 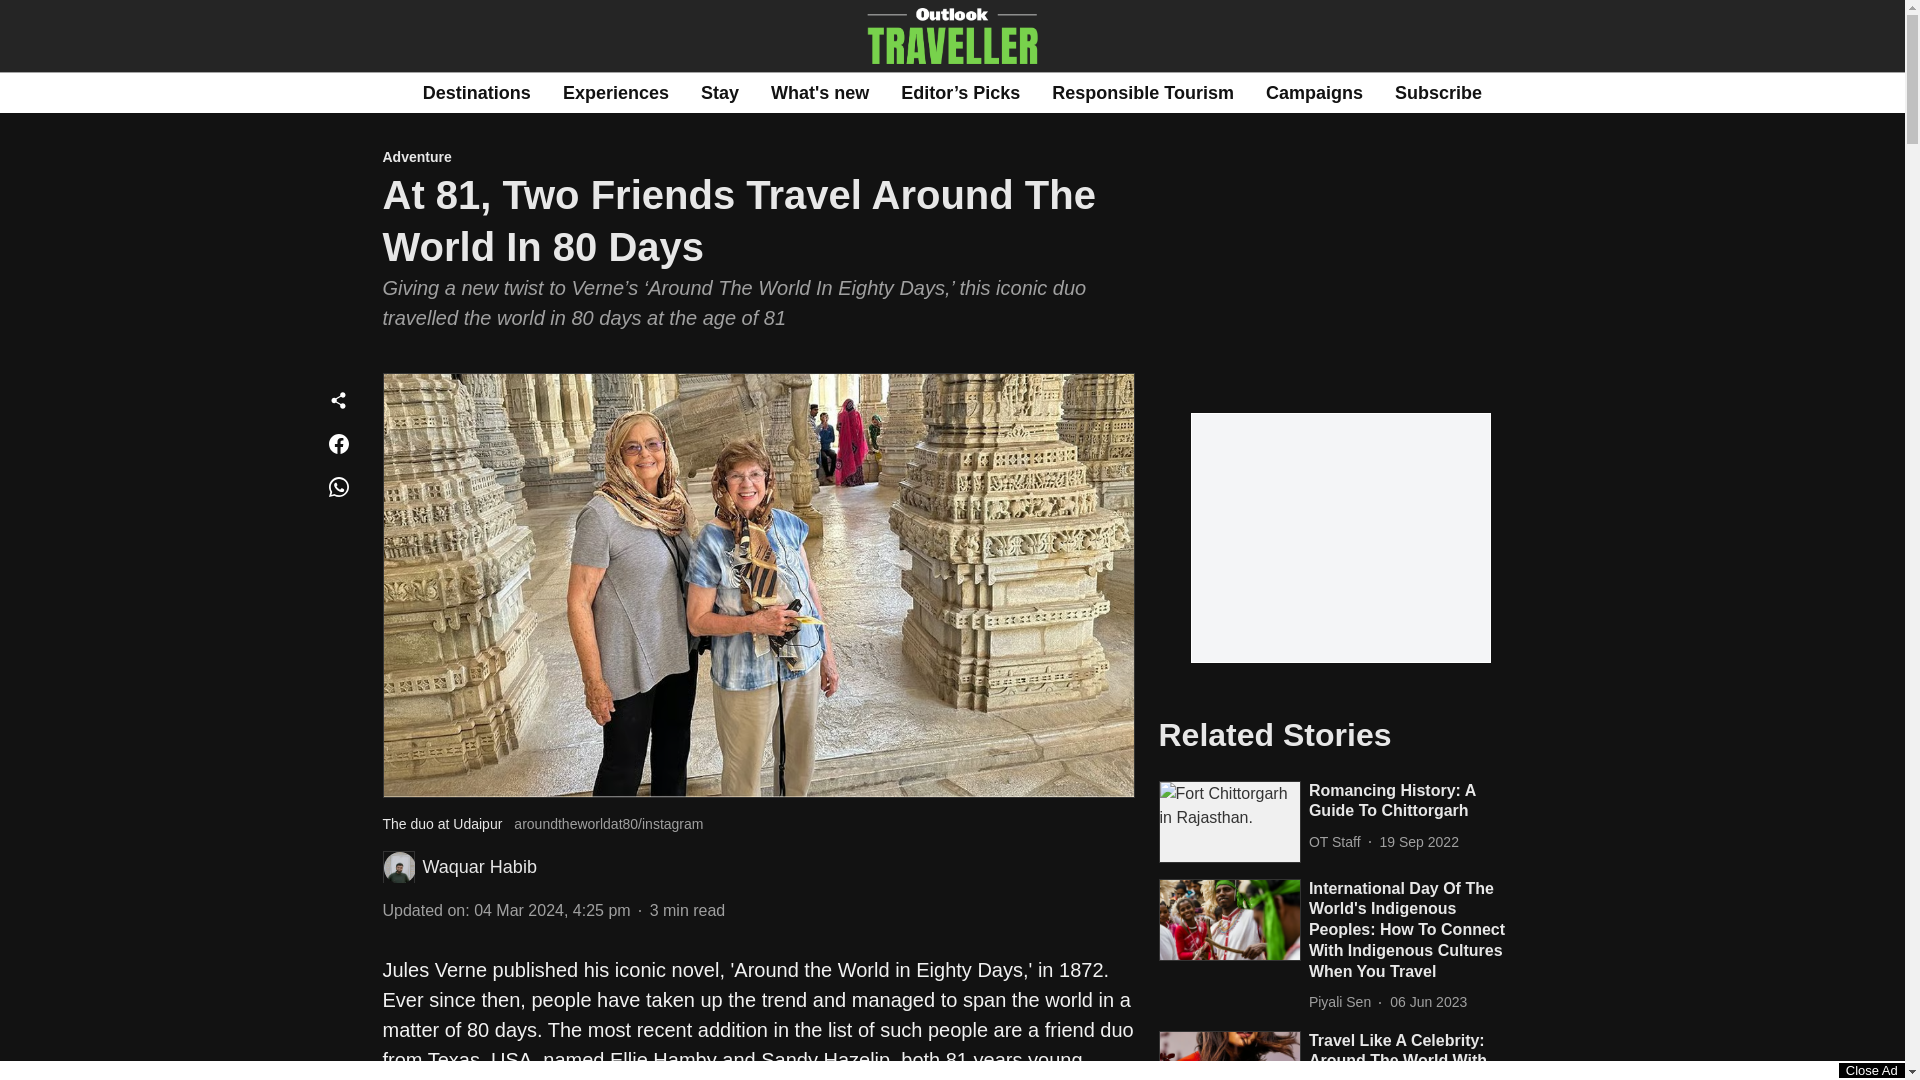 I want to click on Stay, so click(x=720, y=92).